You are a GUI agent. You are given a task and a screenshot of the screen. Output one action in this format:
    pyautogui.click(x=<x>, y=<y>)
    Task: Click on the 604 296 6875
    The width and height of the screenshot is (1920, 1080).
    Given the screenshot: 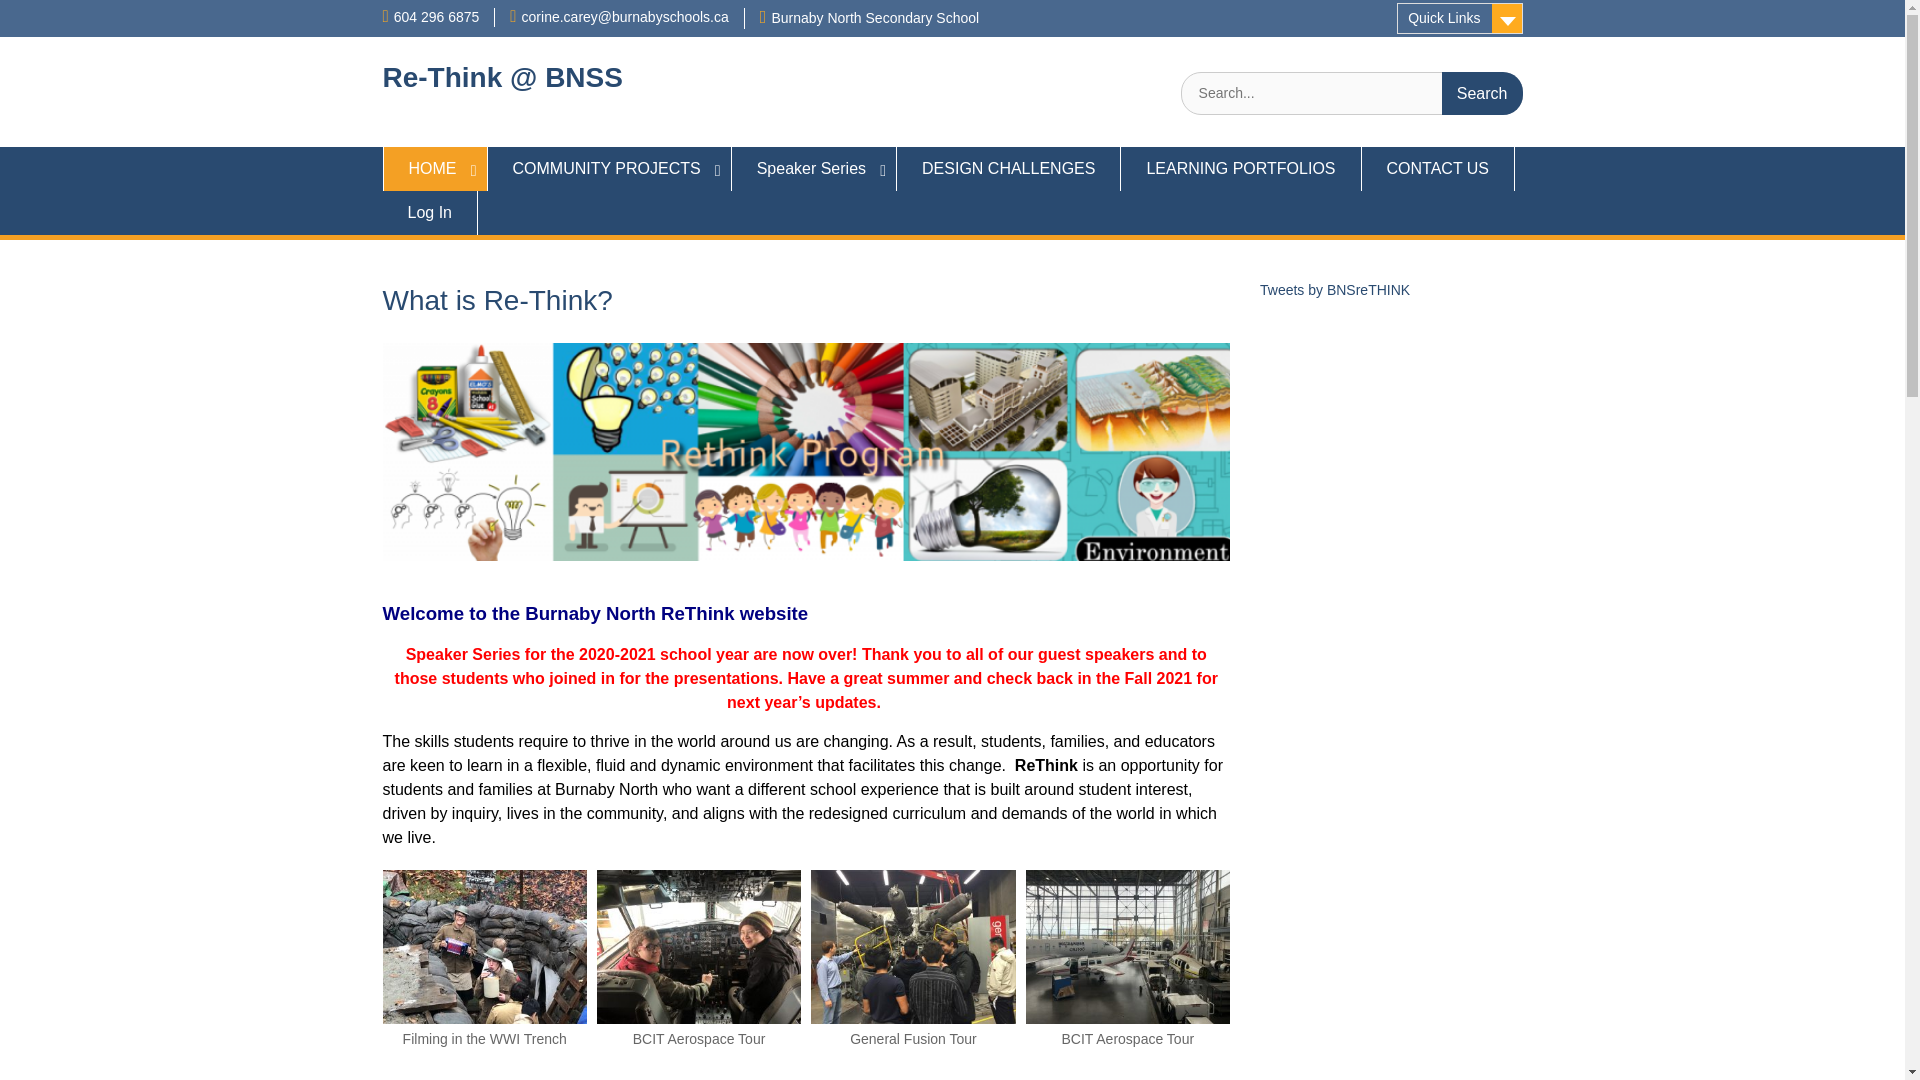 What is the action you would take?
    pyautogui.click(x=436, y=16)
    